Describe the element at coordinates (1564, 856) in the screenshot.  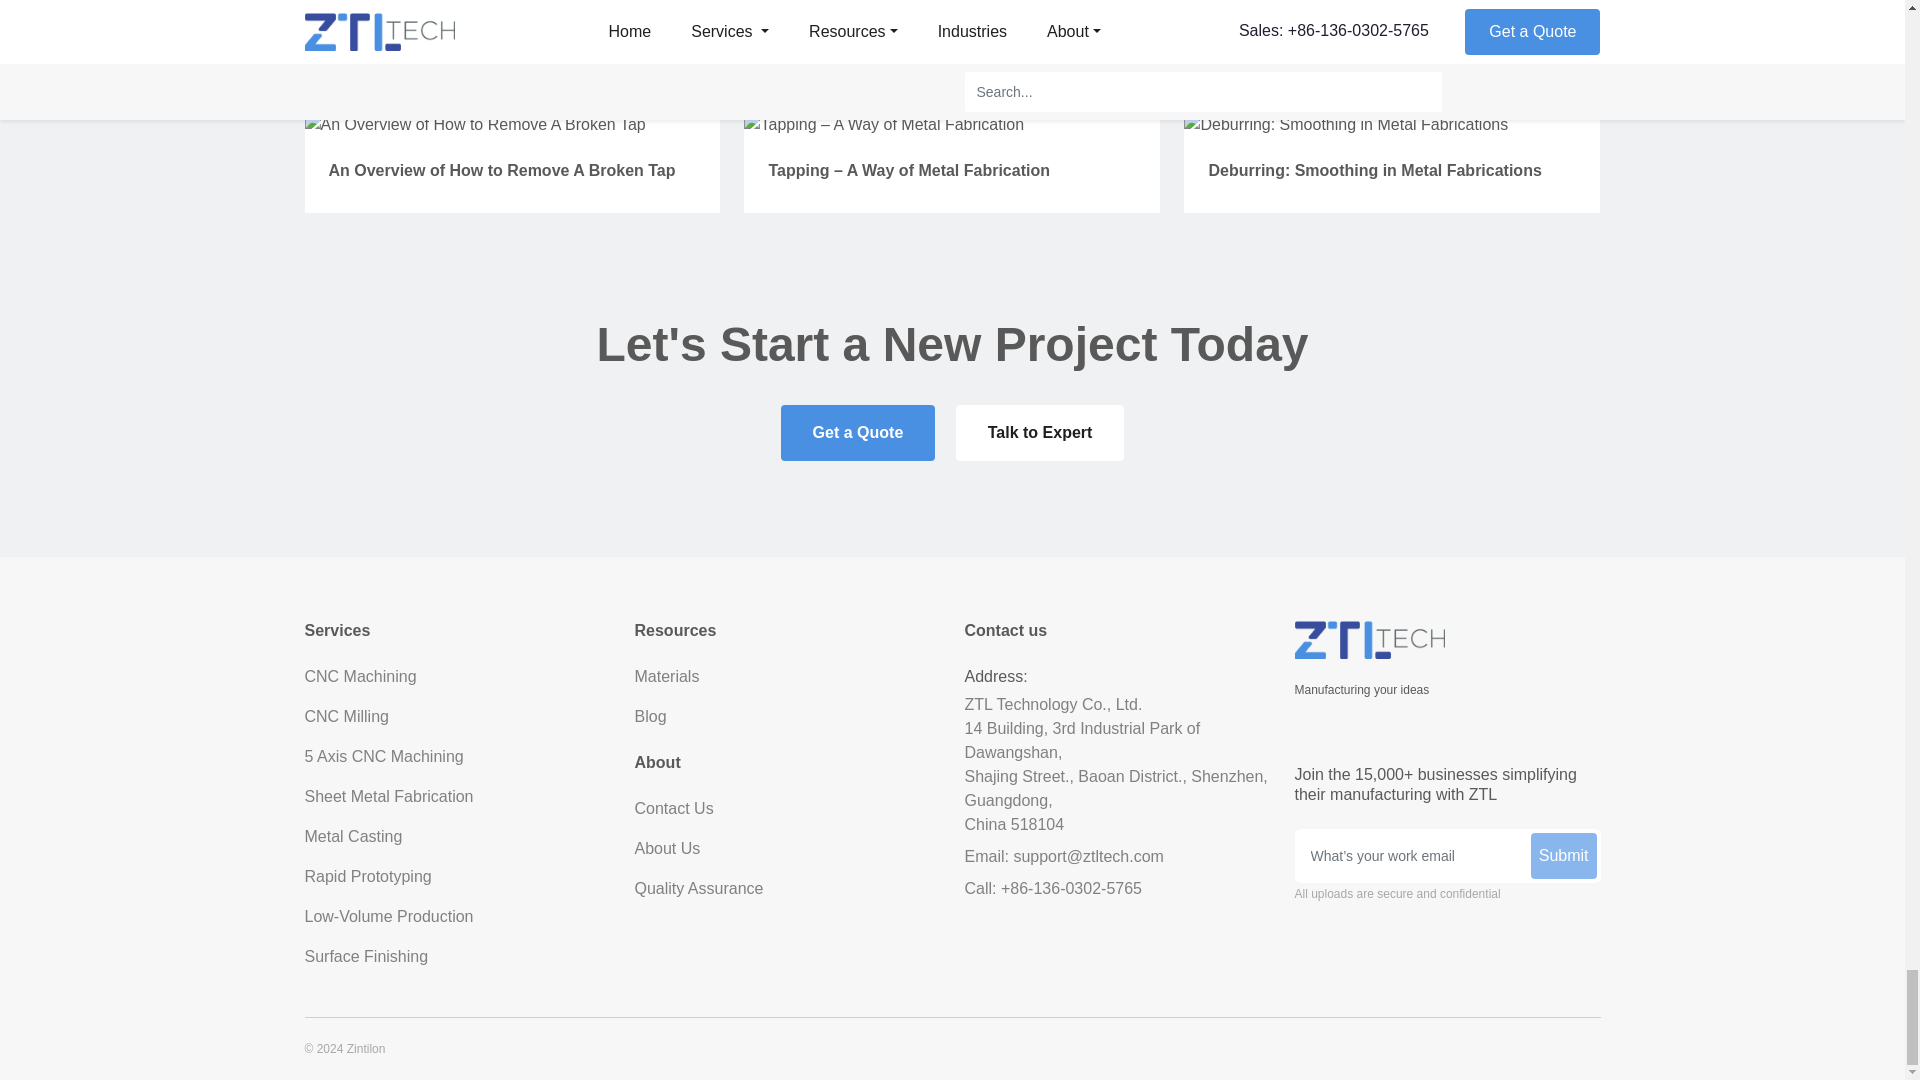
I see `Submit` at that location.